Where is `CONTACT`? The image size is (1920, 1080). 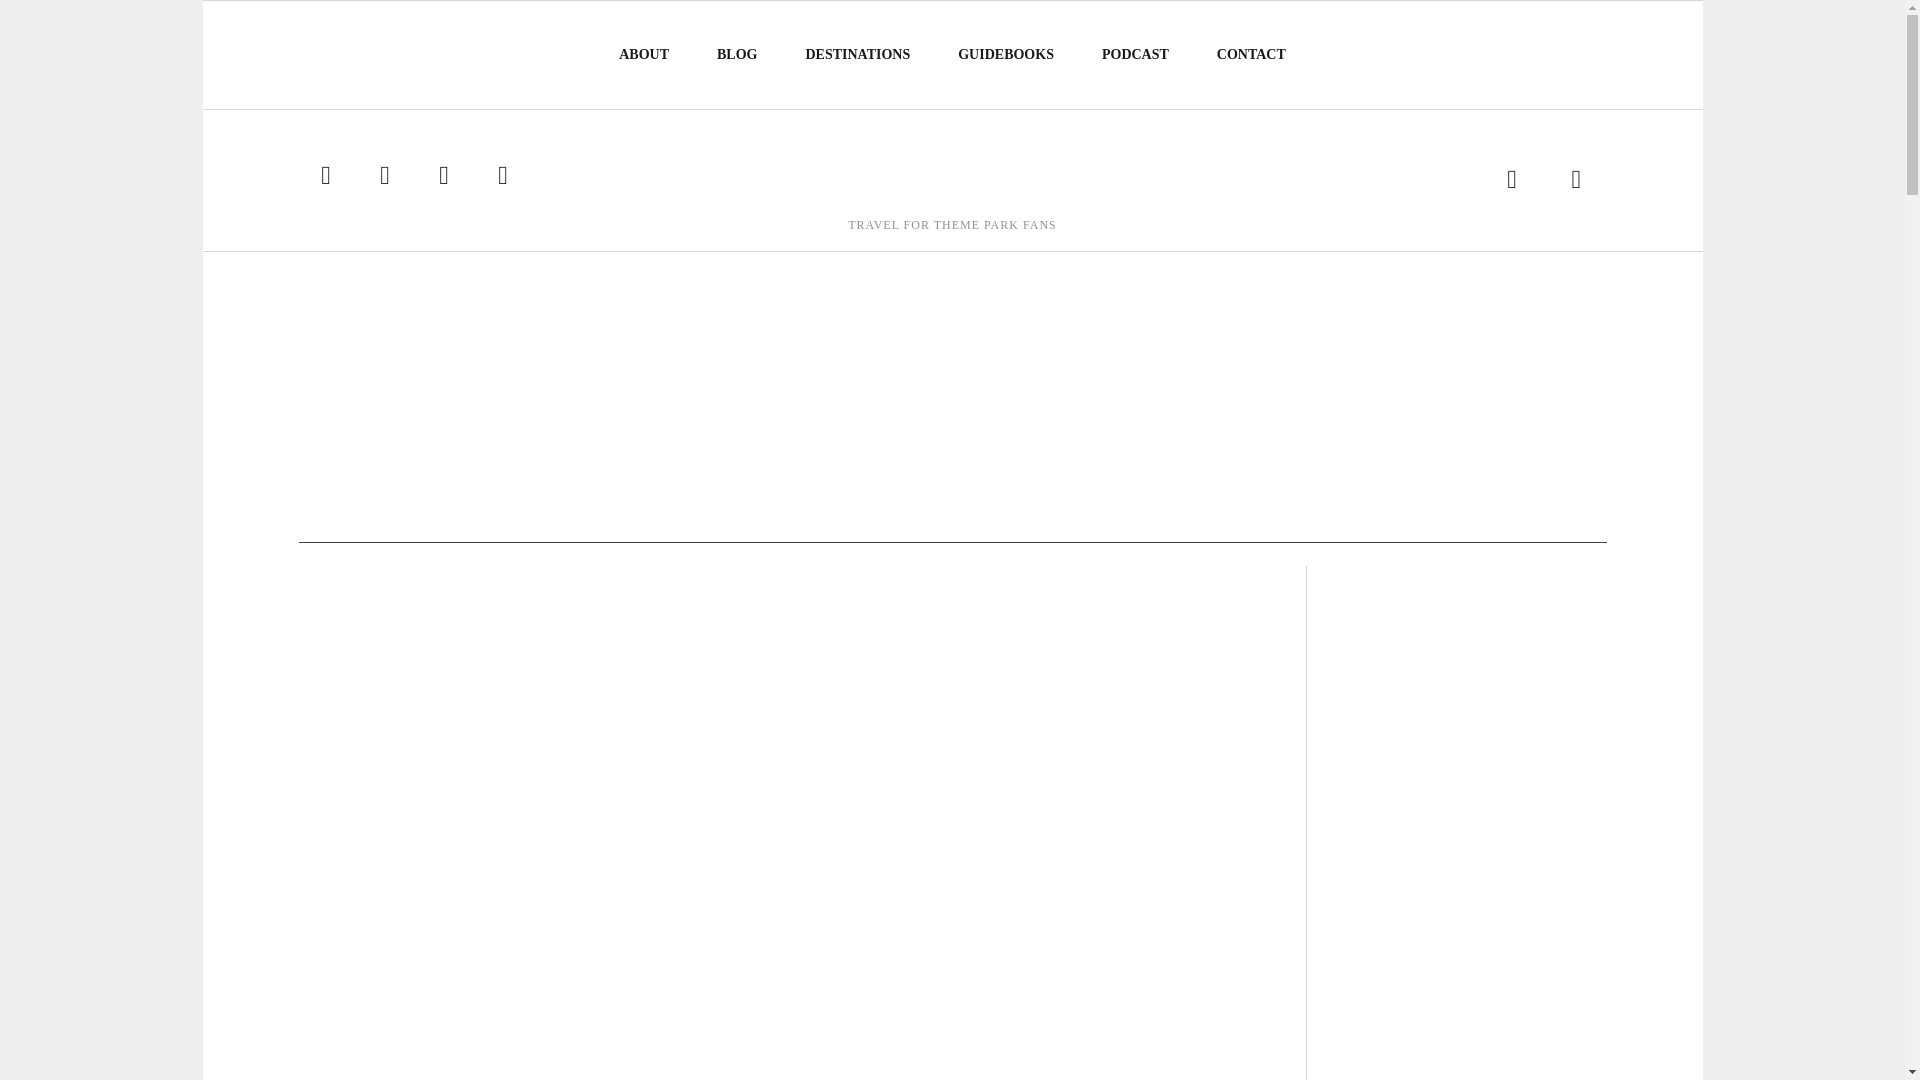
CONTACT is located at coordinates (1251, 54).